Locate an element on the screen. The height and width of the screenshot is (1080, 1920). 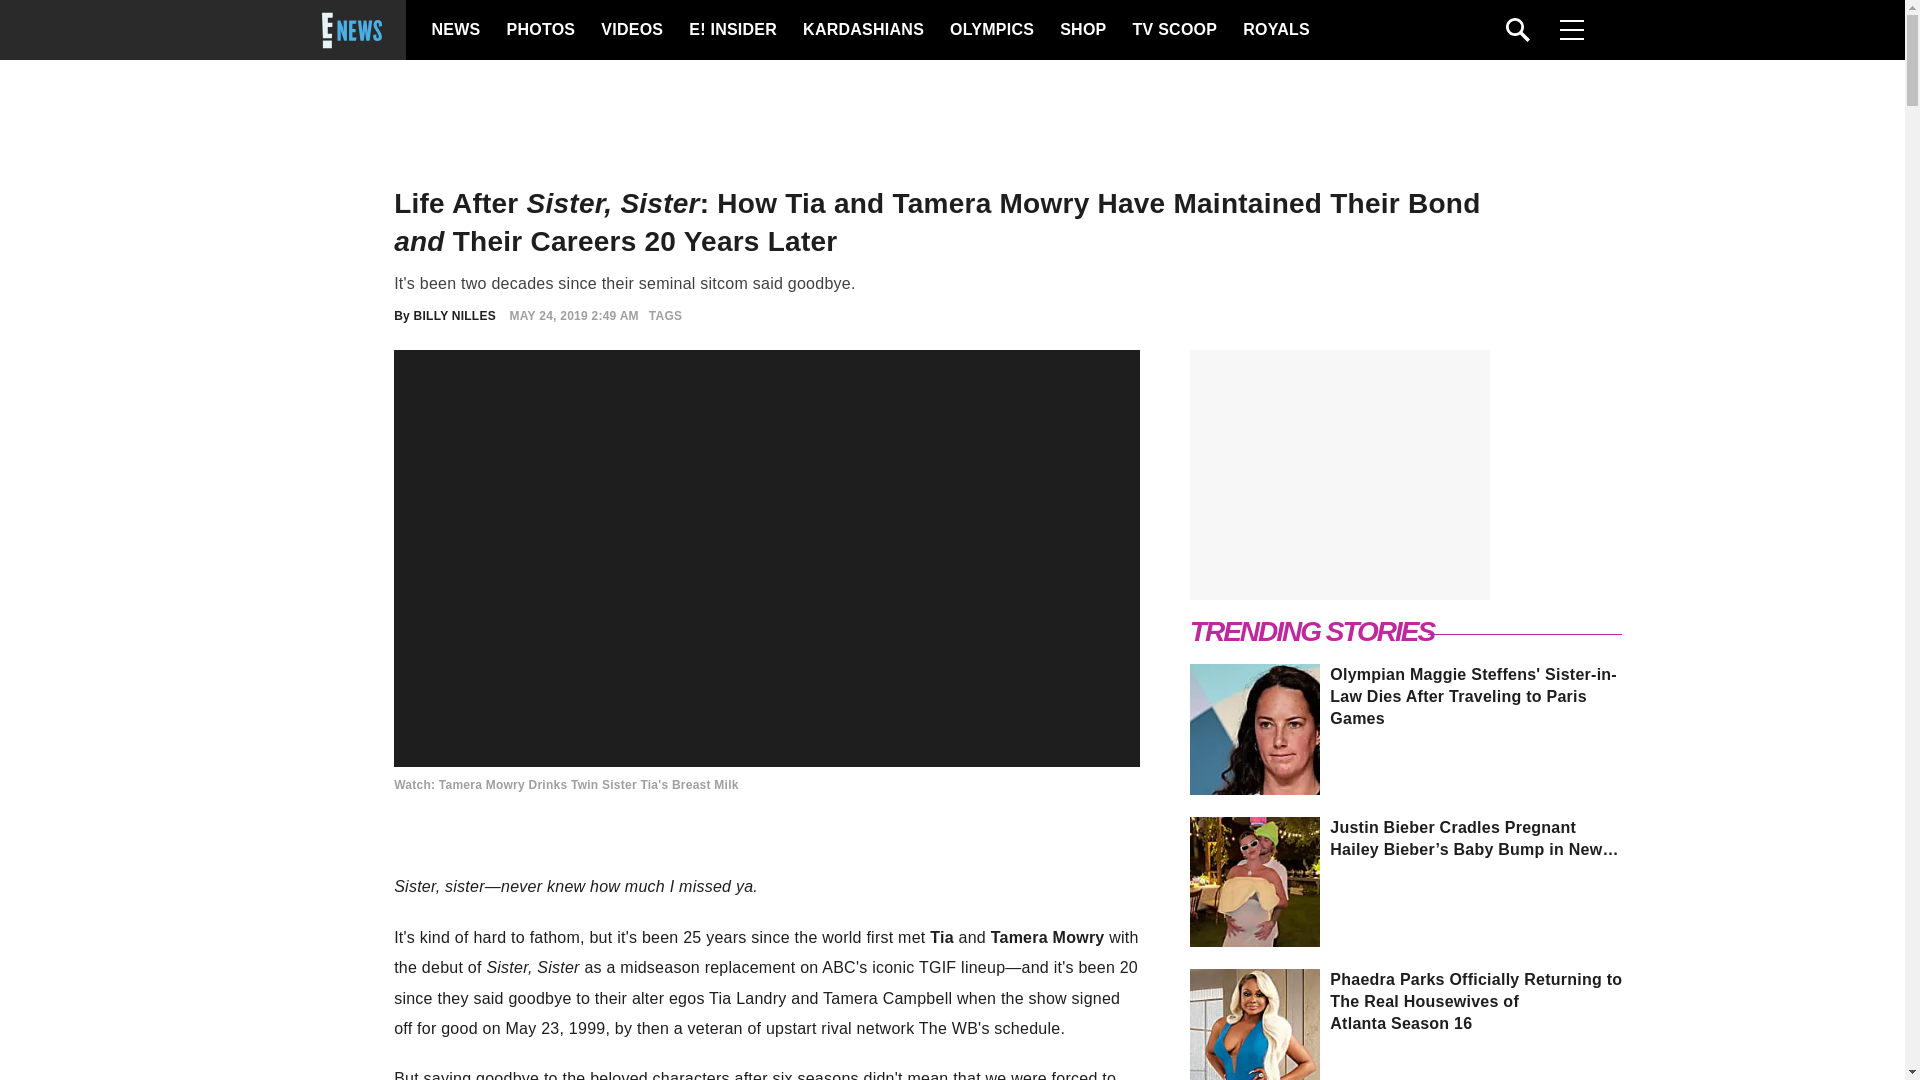
E! INSIDER is located at coordinates (732, 30).